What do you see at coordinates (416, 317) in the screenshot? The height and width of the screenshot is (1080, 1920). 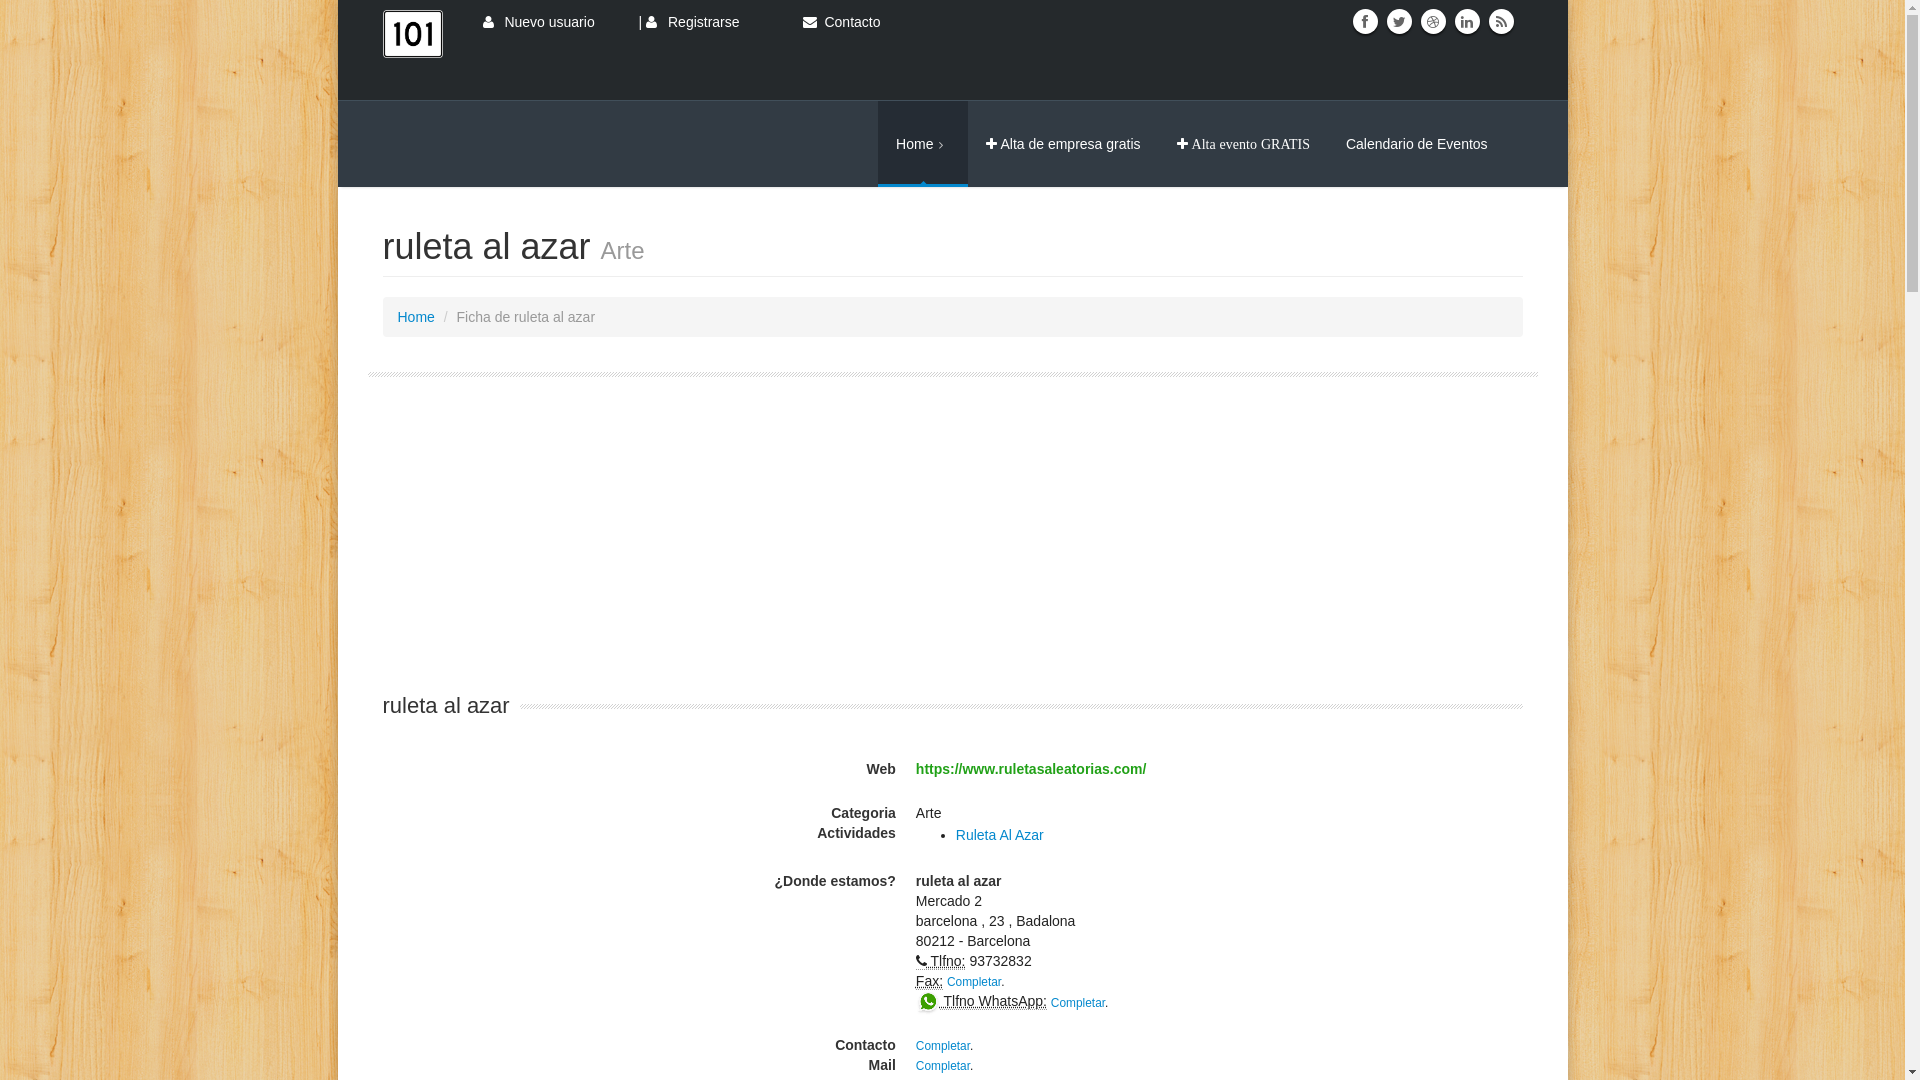 I see `Home` at bounding box center [416, 317].